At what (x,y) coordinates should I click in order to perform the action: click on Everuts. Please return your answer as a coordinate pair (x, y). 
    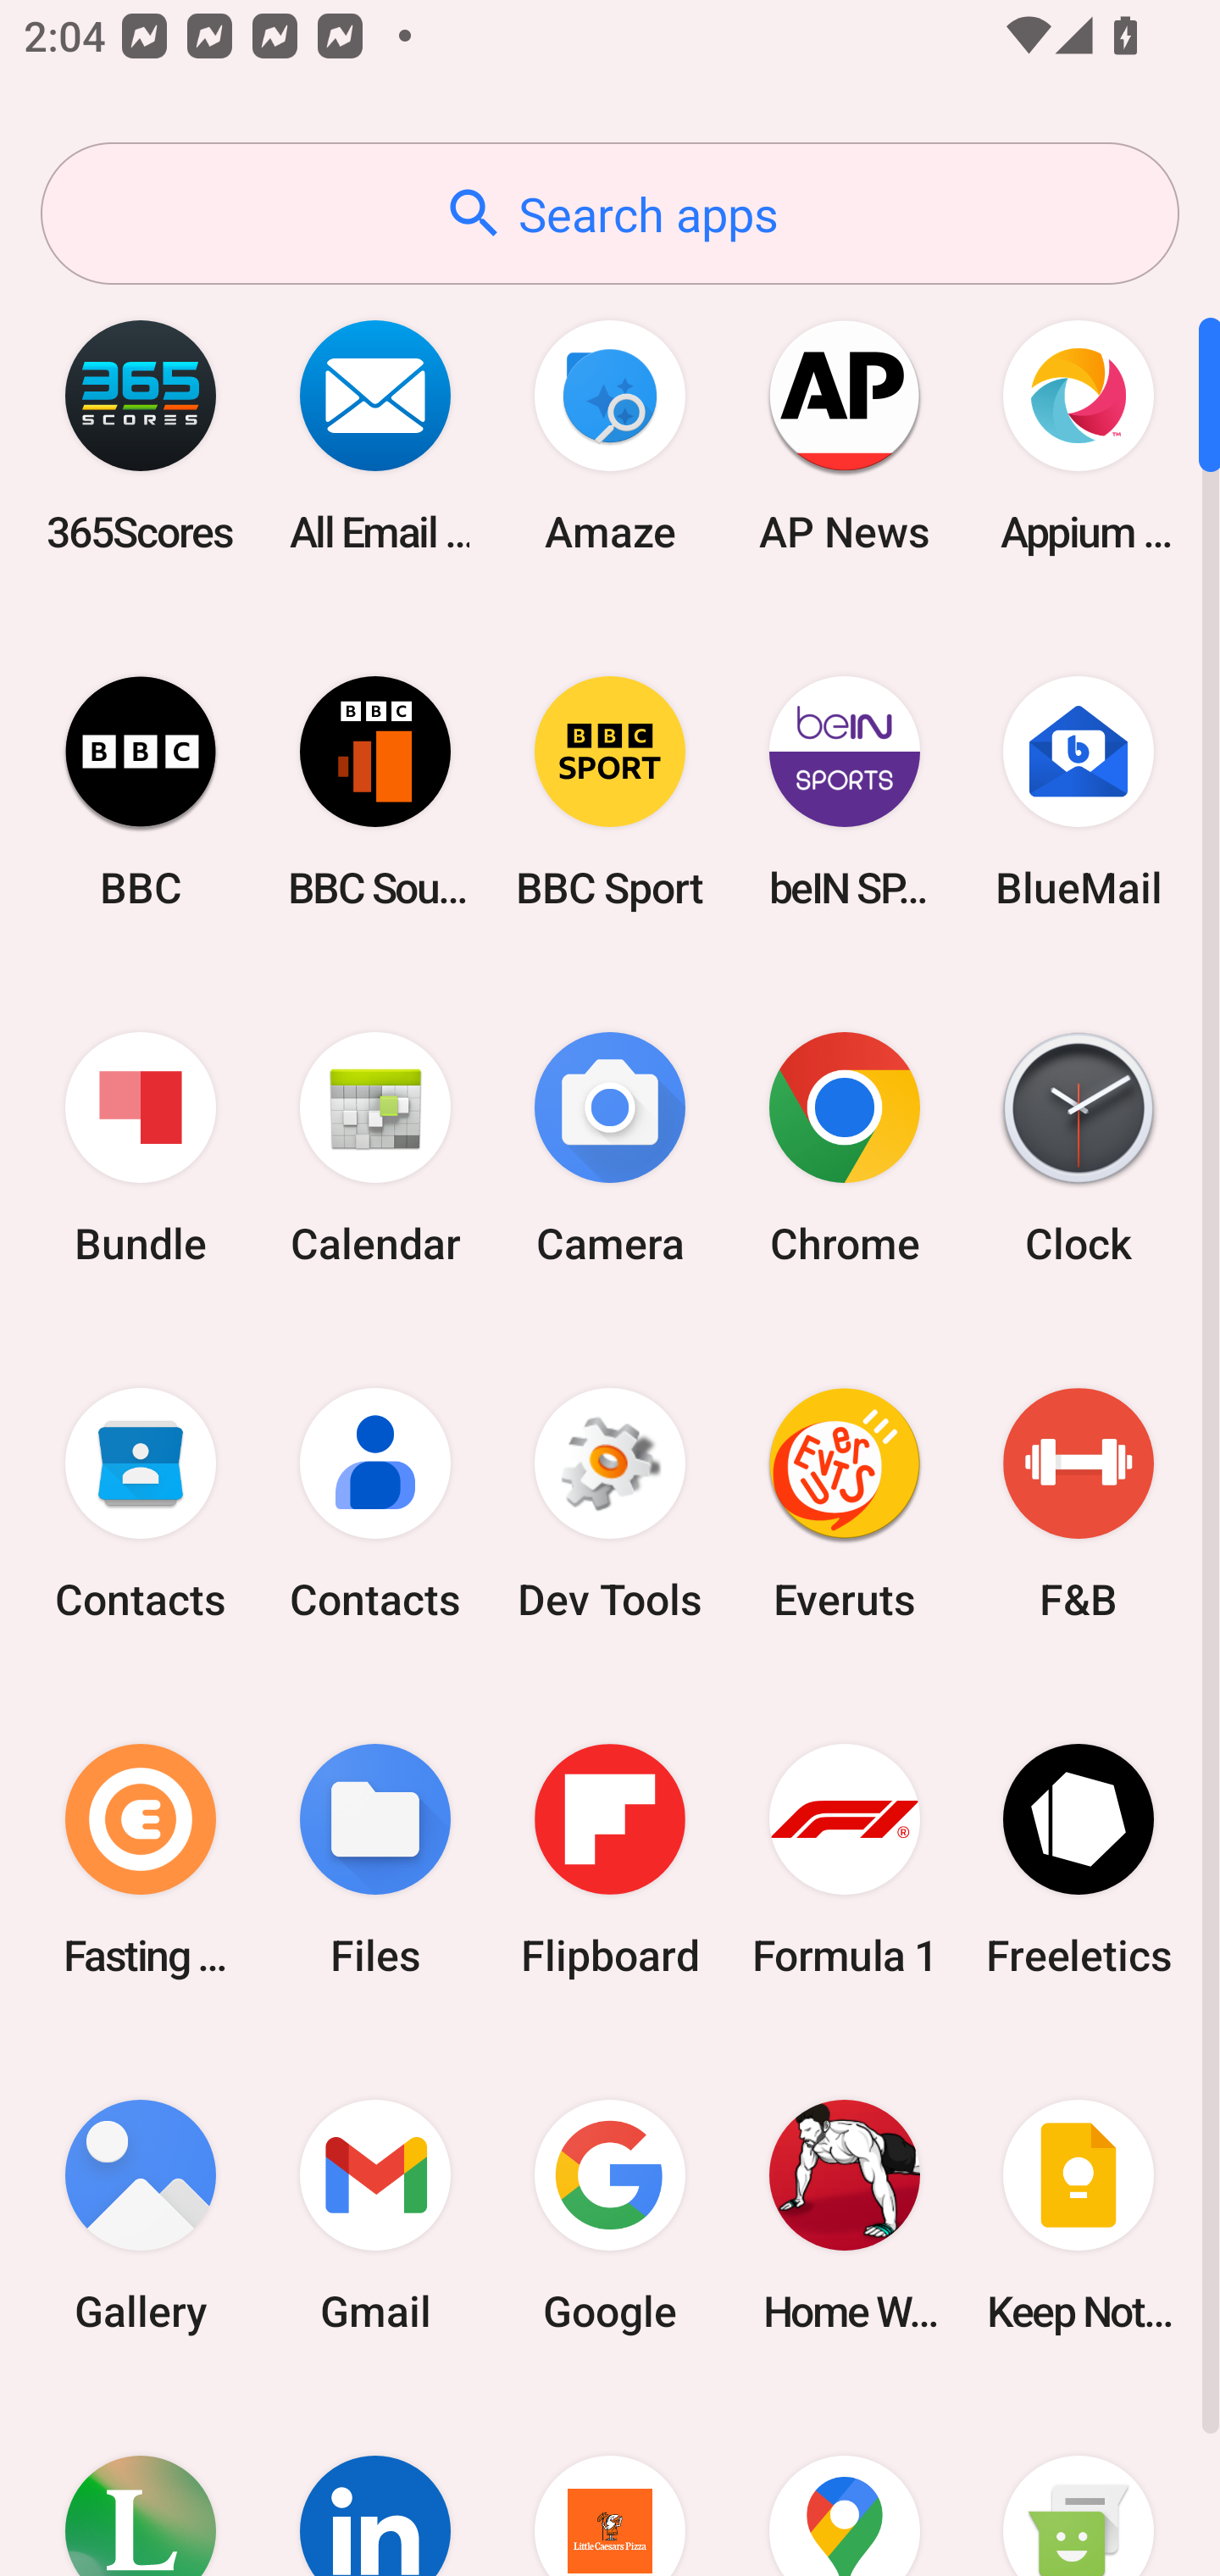
    Looking at the image, I should click on (844, 1504).